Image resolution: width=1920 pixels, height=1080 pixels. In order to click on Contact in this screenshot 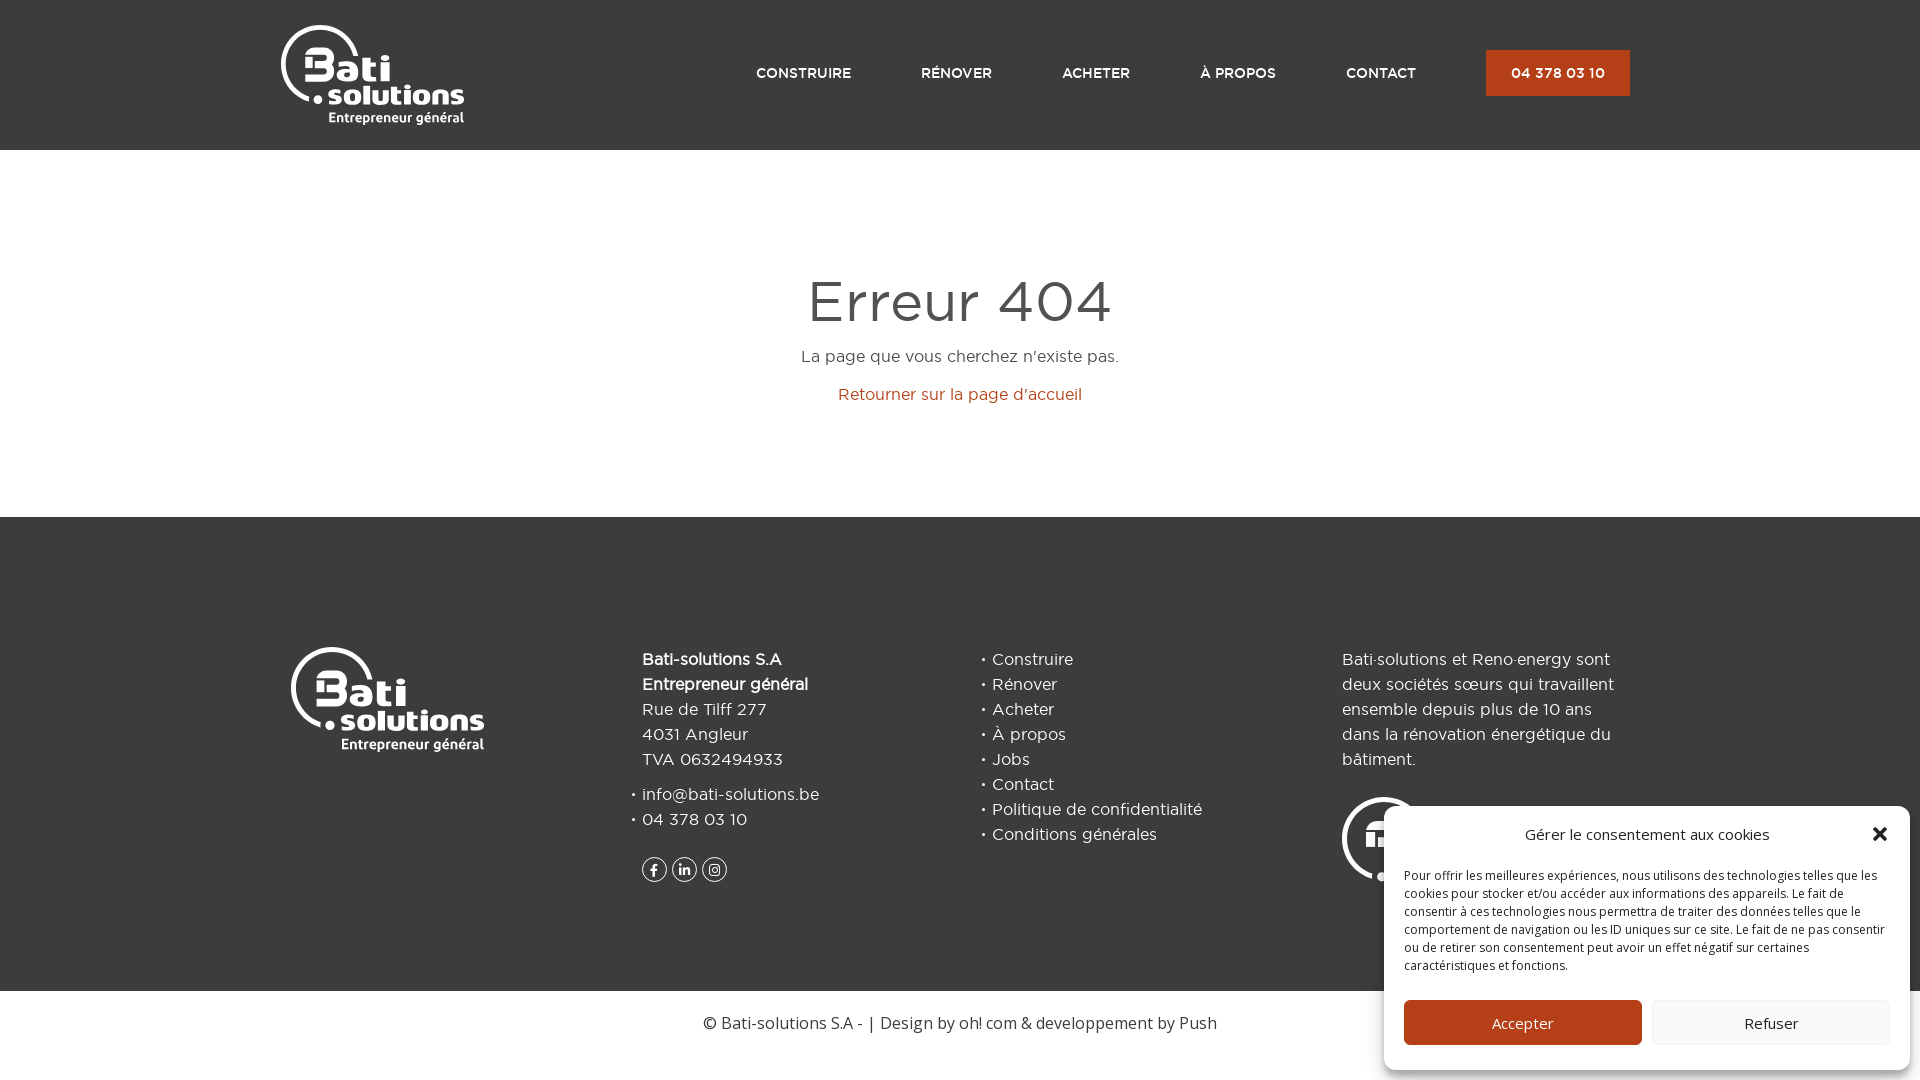, I will do `click(1135, 784)`.